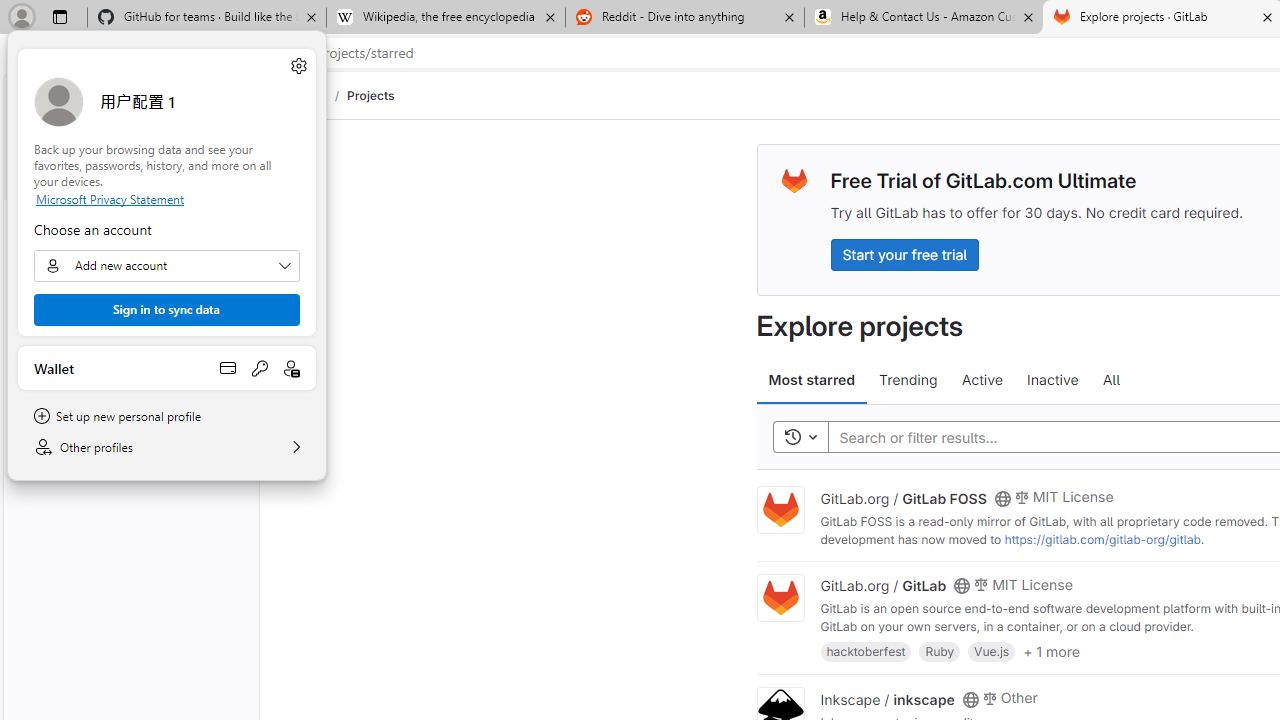  What do you see at coordinates (166, 416) in the screenshot?
I see `Set up new personal profile` at bounding box center [166, 416].